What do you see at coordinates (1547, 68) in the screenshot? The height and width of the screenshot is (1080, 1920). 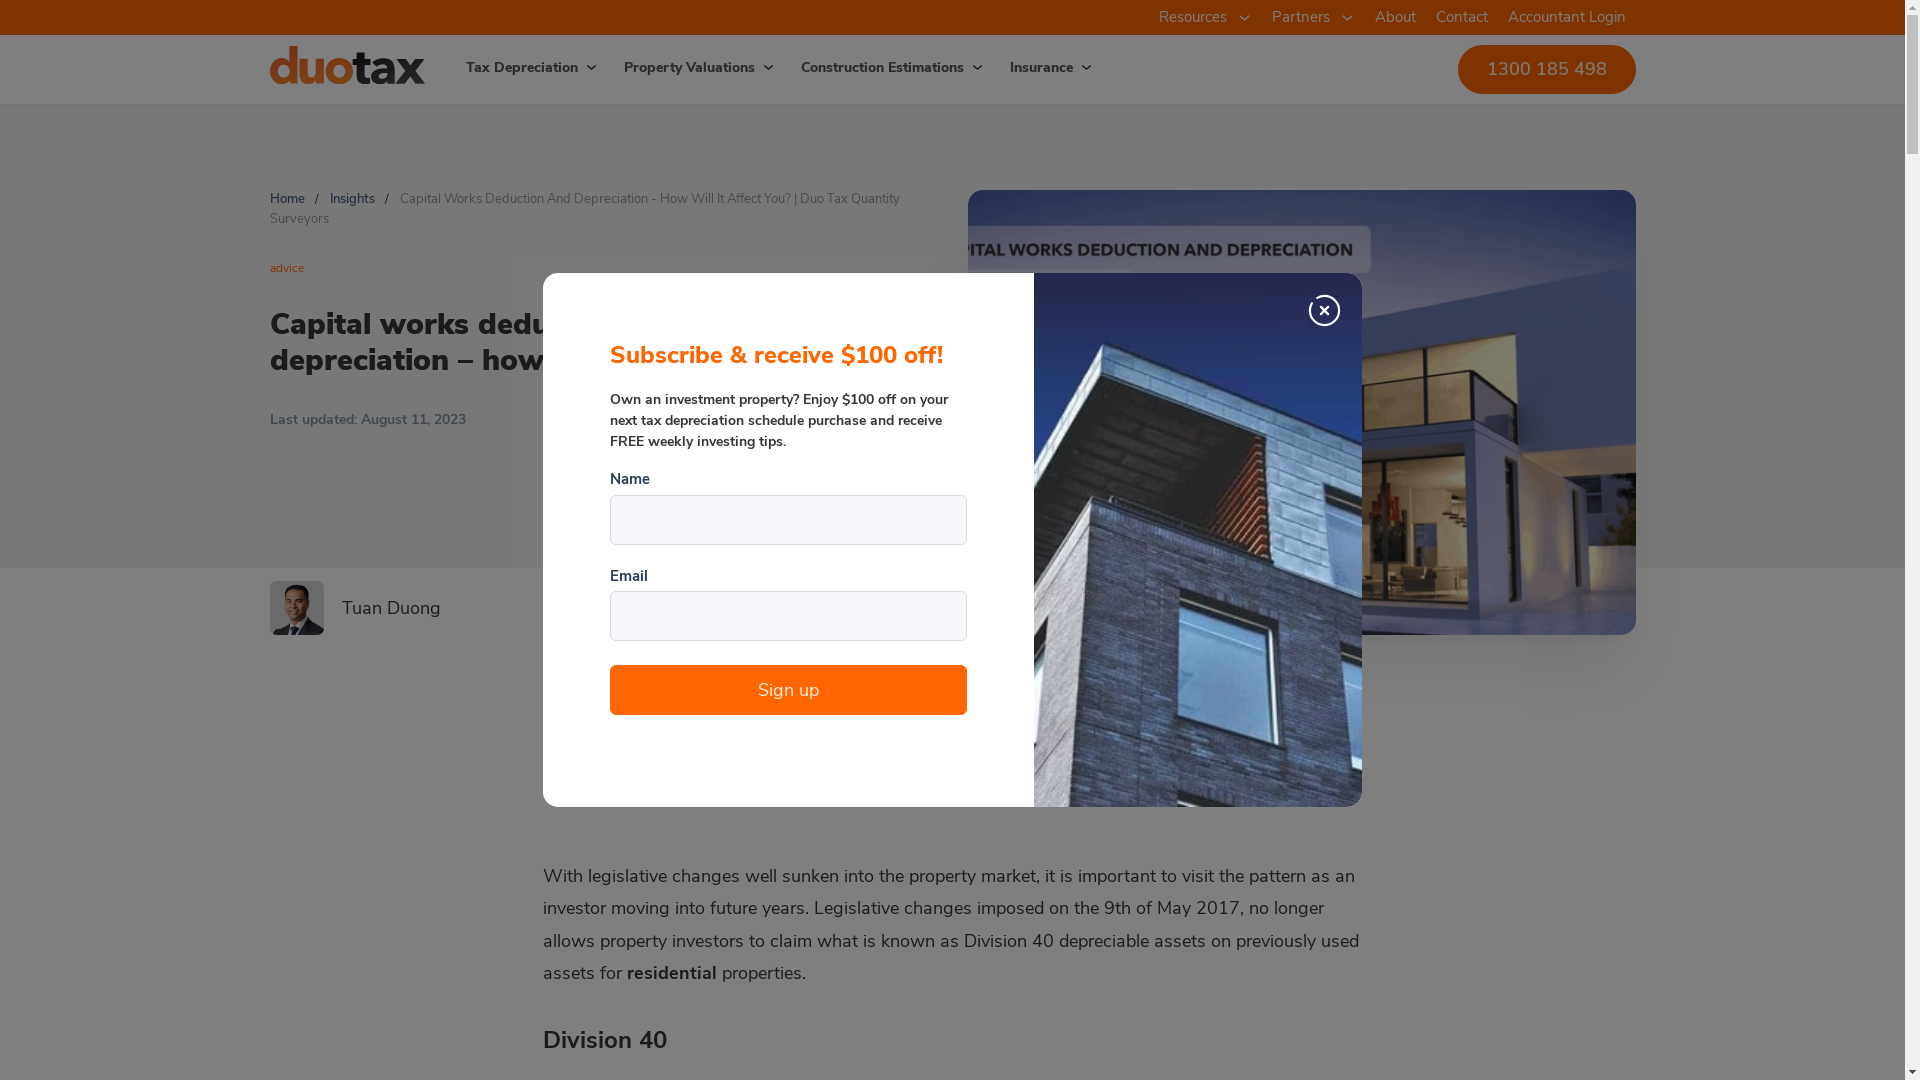 I see `1300 185 498` at bounding box center [1547, 68].